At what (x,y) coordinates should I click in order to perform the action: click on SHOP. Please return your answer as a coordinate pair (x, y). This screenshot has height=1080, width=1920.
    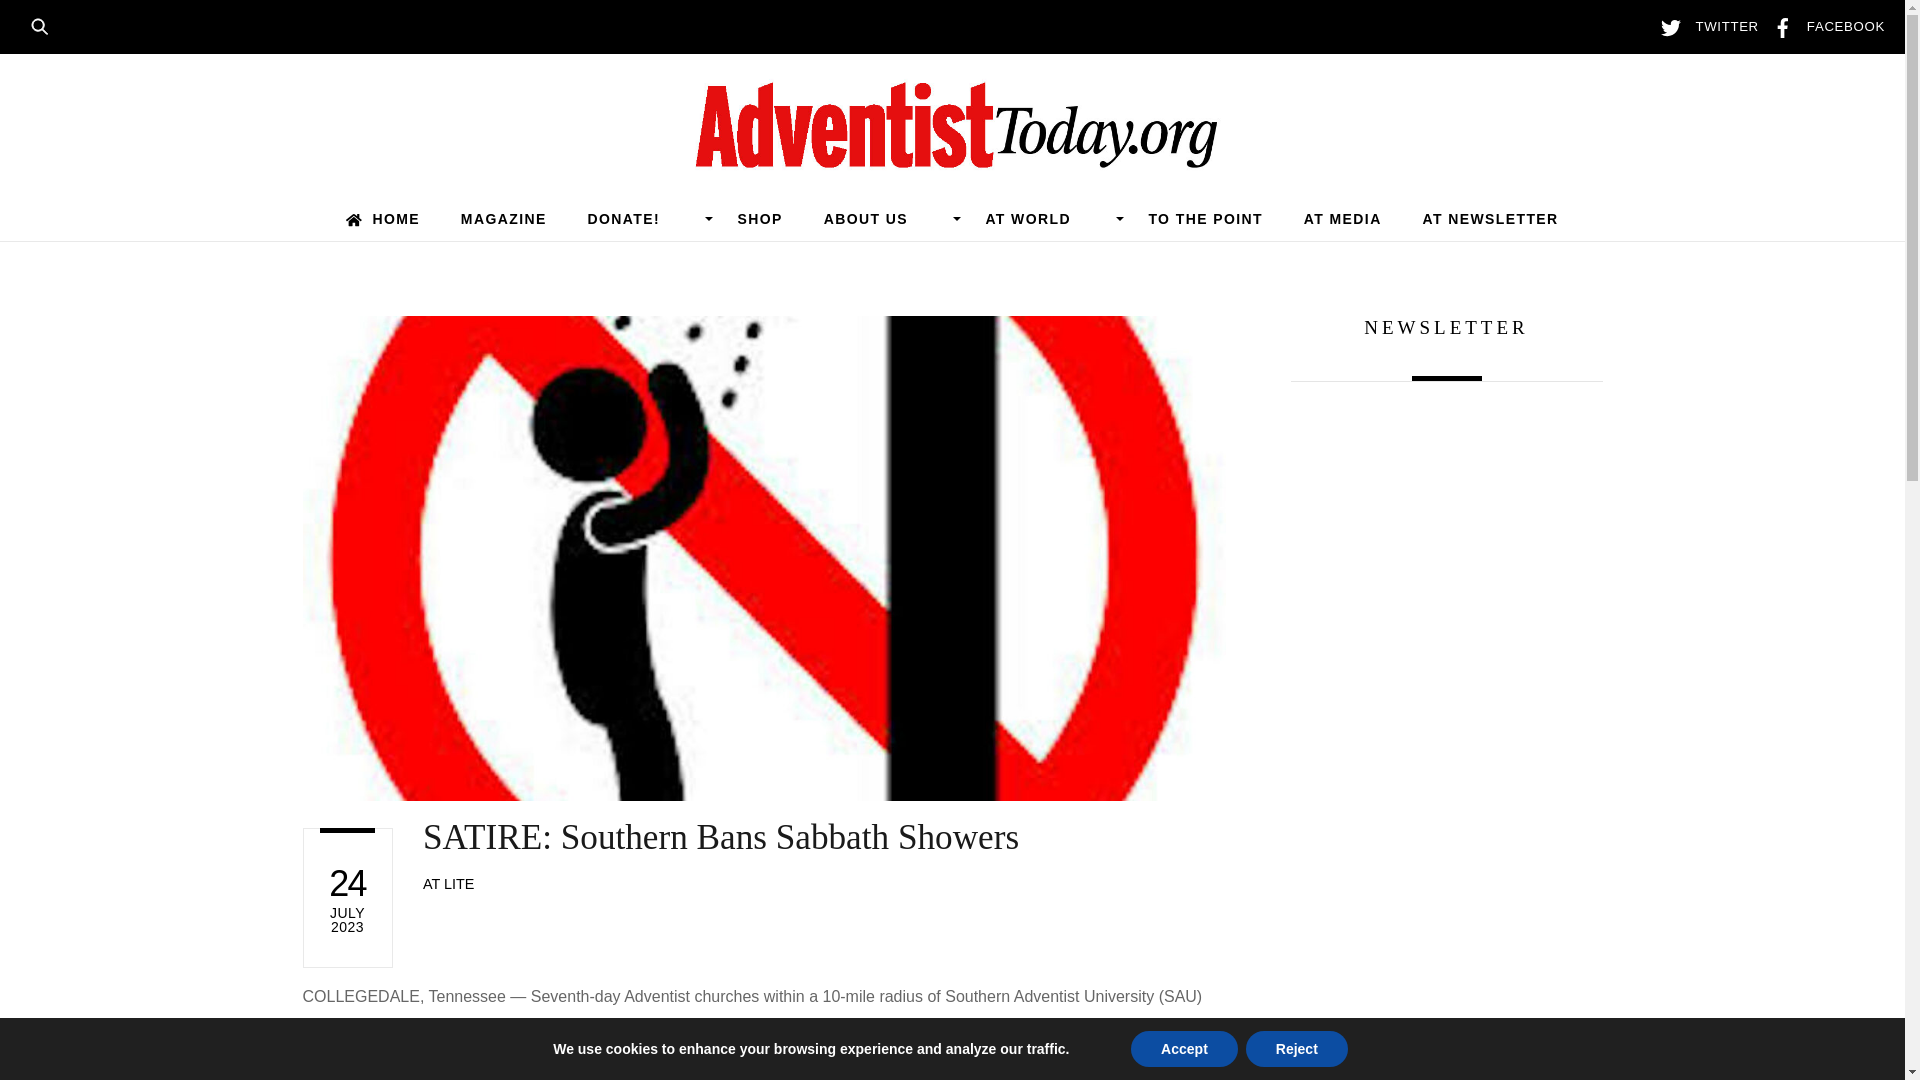
    Looking at the image, I should click on (760, 218).